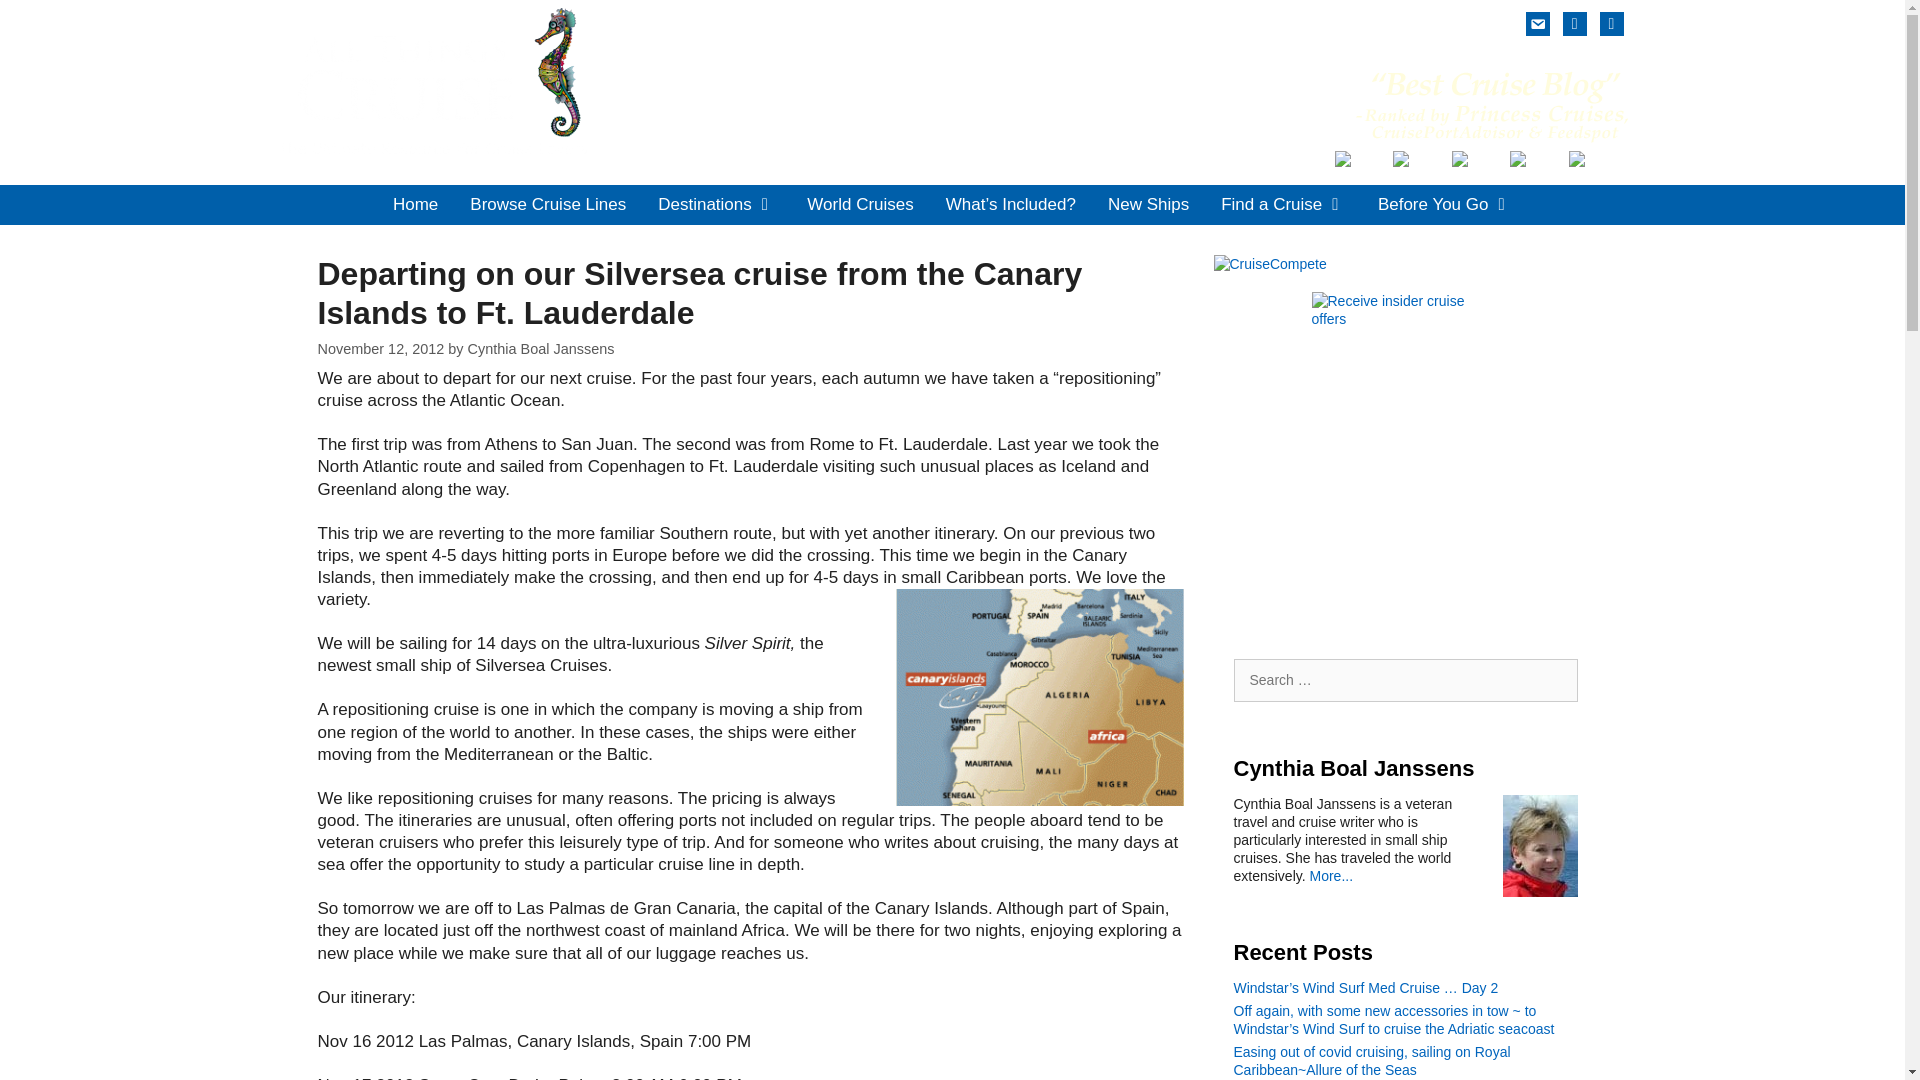 This screenshot has width=1920, height=1080. Describe the element at coordinates (1574, 22) in the screenshot. I see `facebook` at that location.